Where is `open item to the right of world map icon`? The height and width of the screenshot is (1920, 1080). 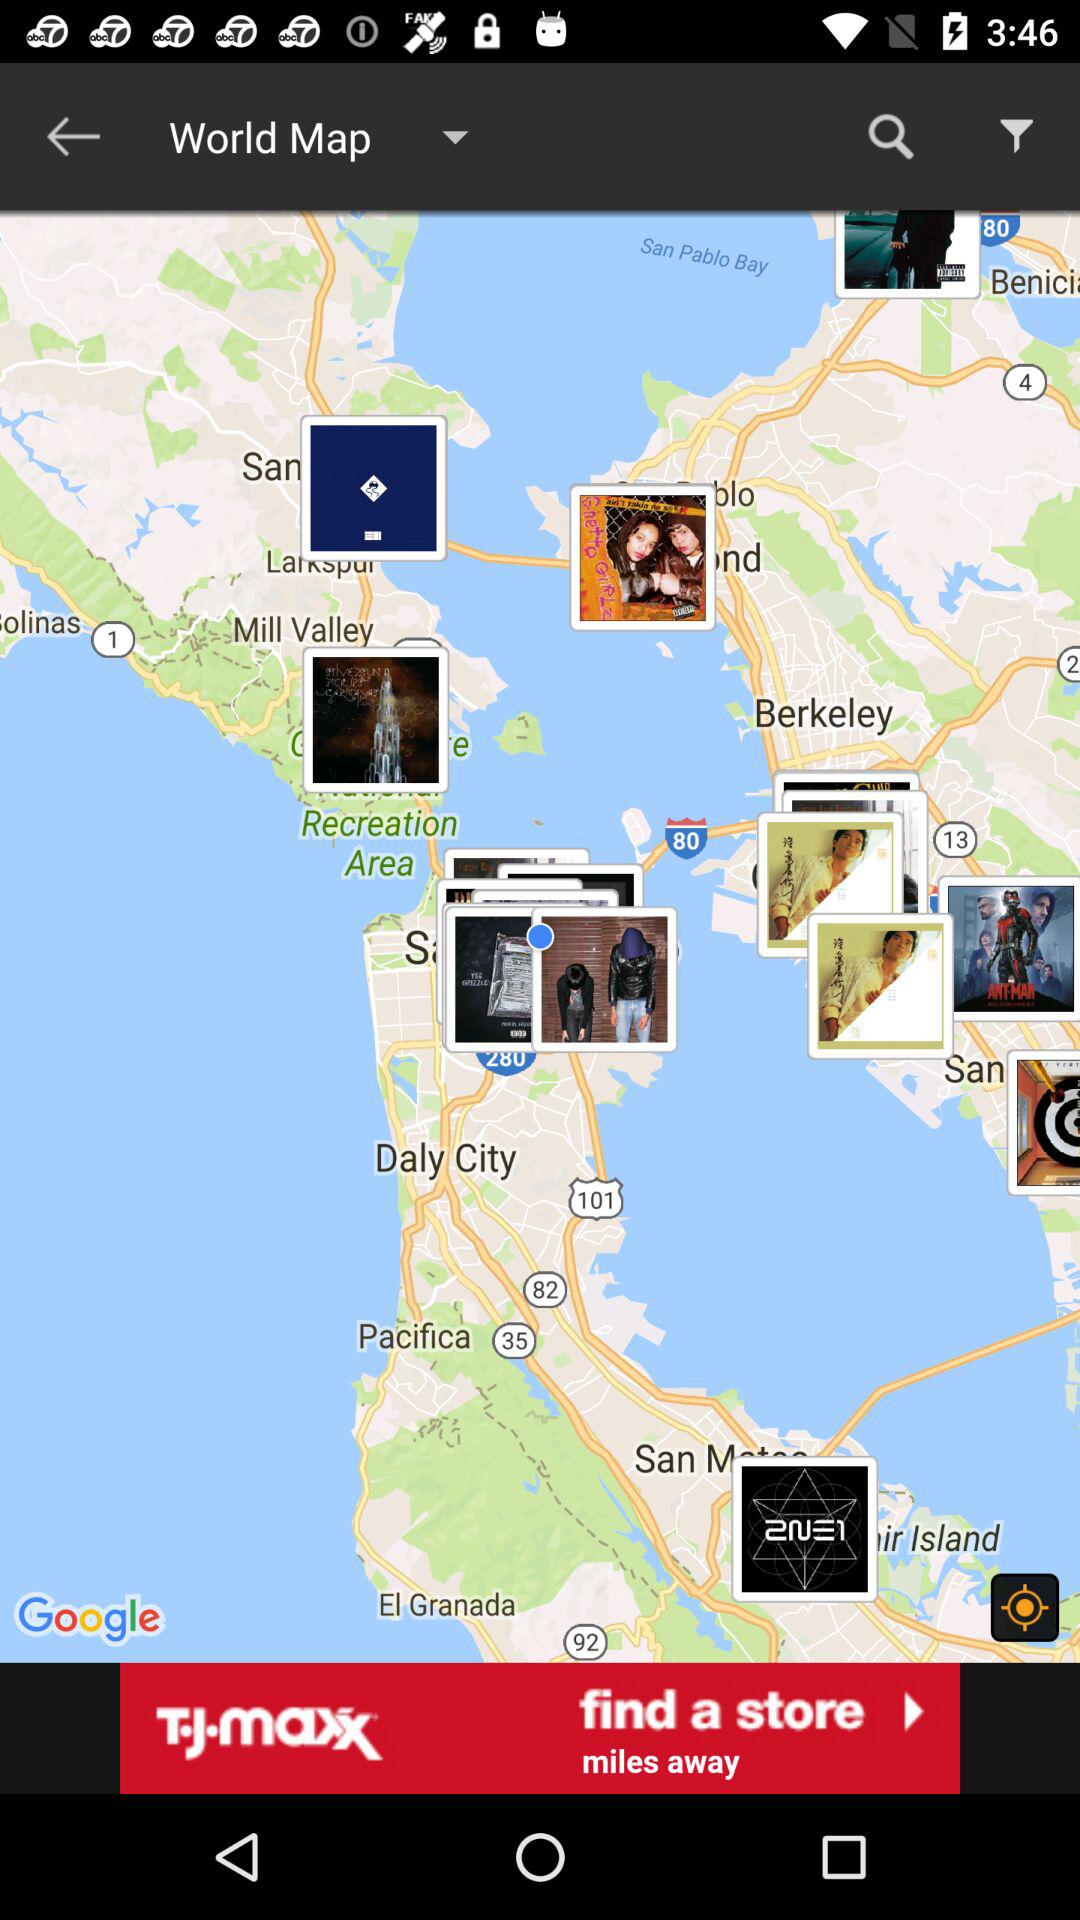
open item to the right of world map icon is located at coordinates (890, 136).